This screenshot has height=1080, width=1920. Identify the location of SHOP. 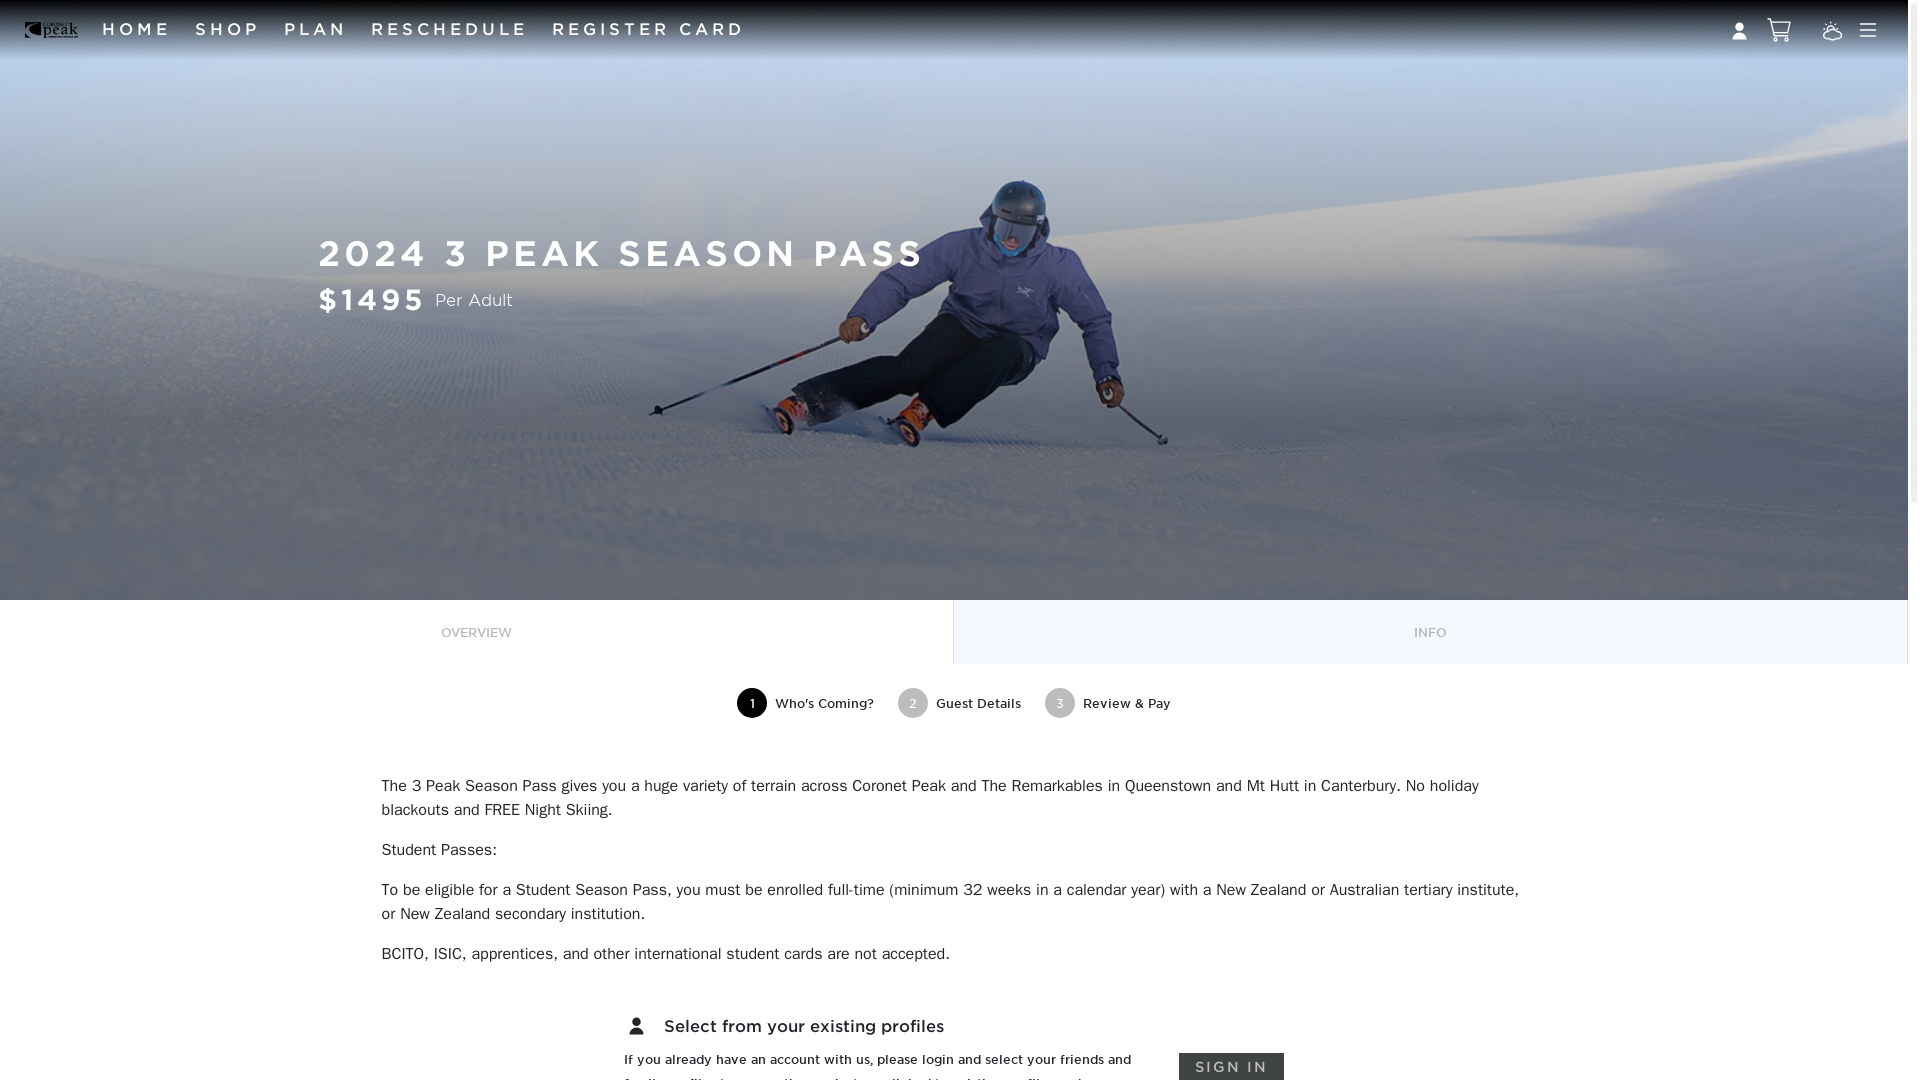
(227, 30).